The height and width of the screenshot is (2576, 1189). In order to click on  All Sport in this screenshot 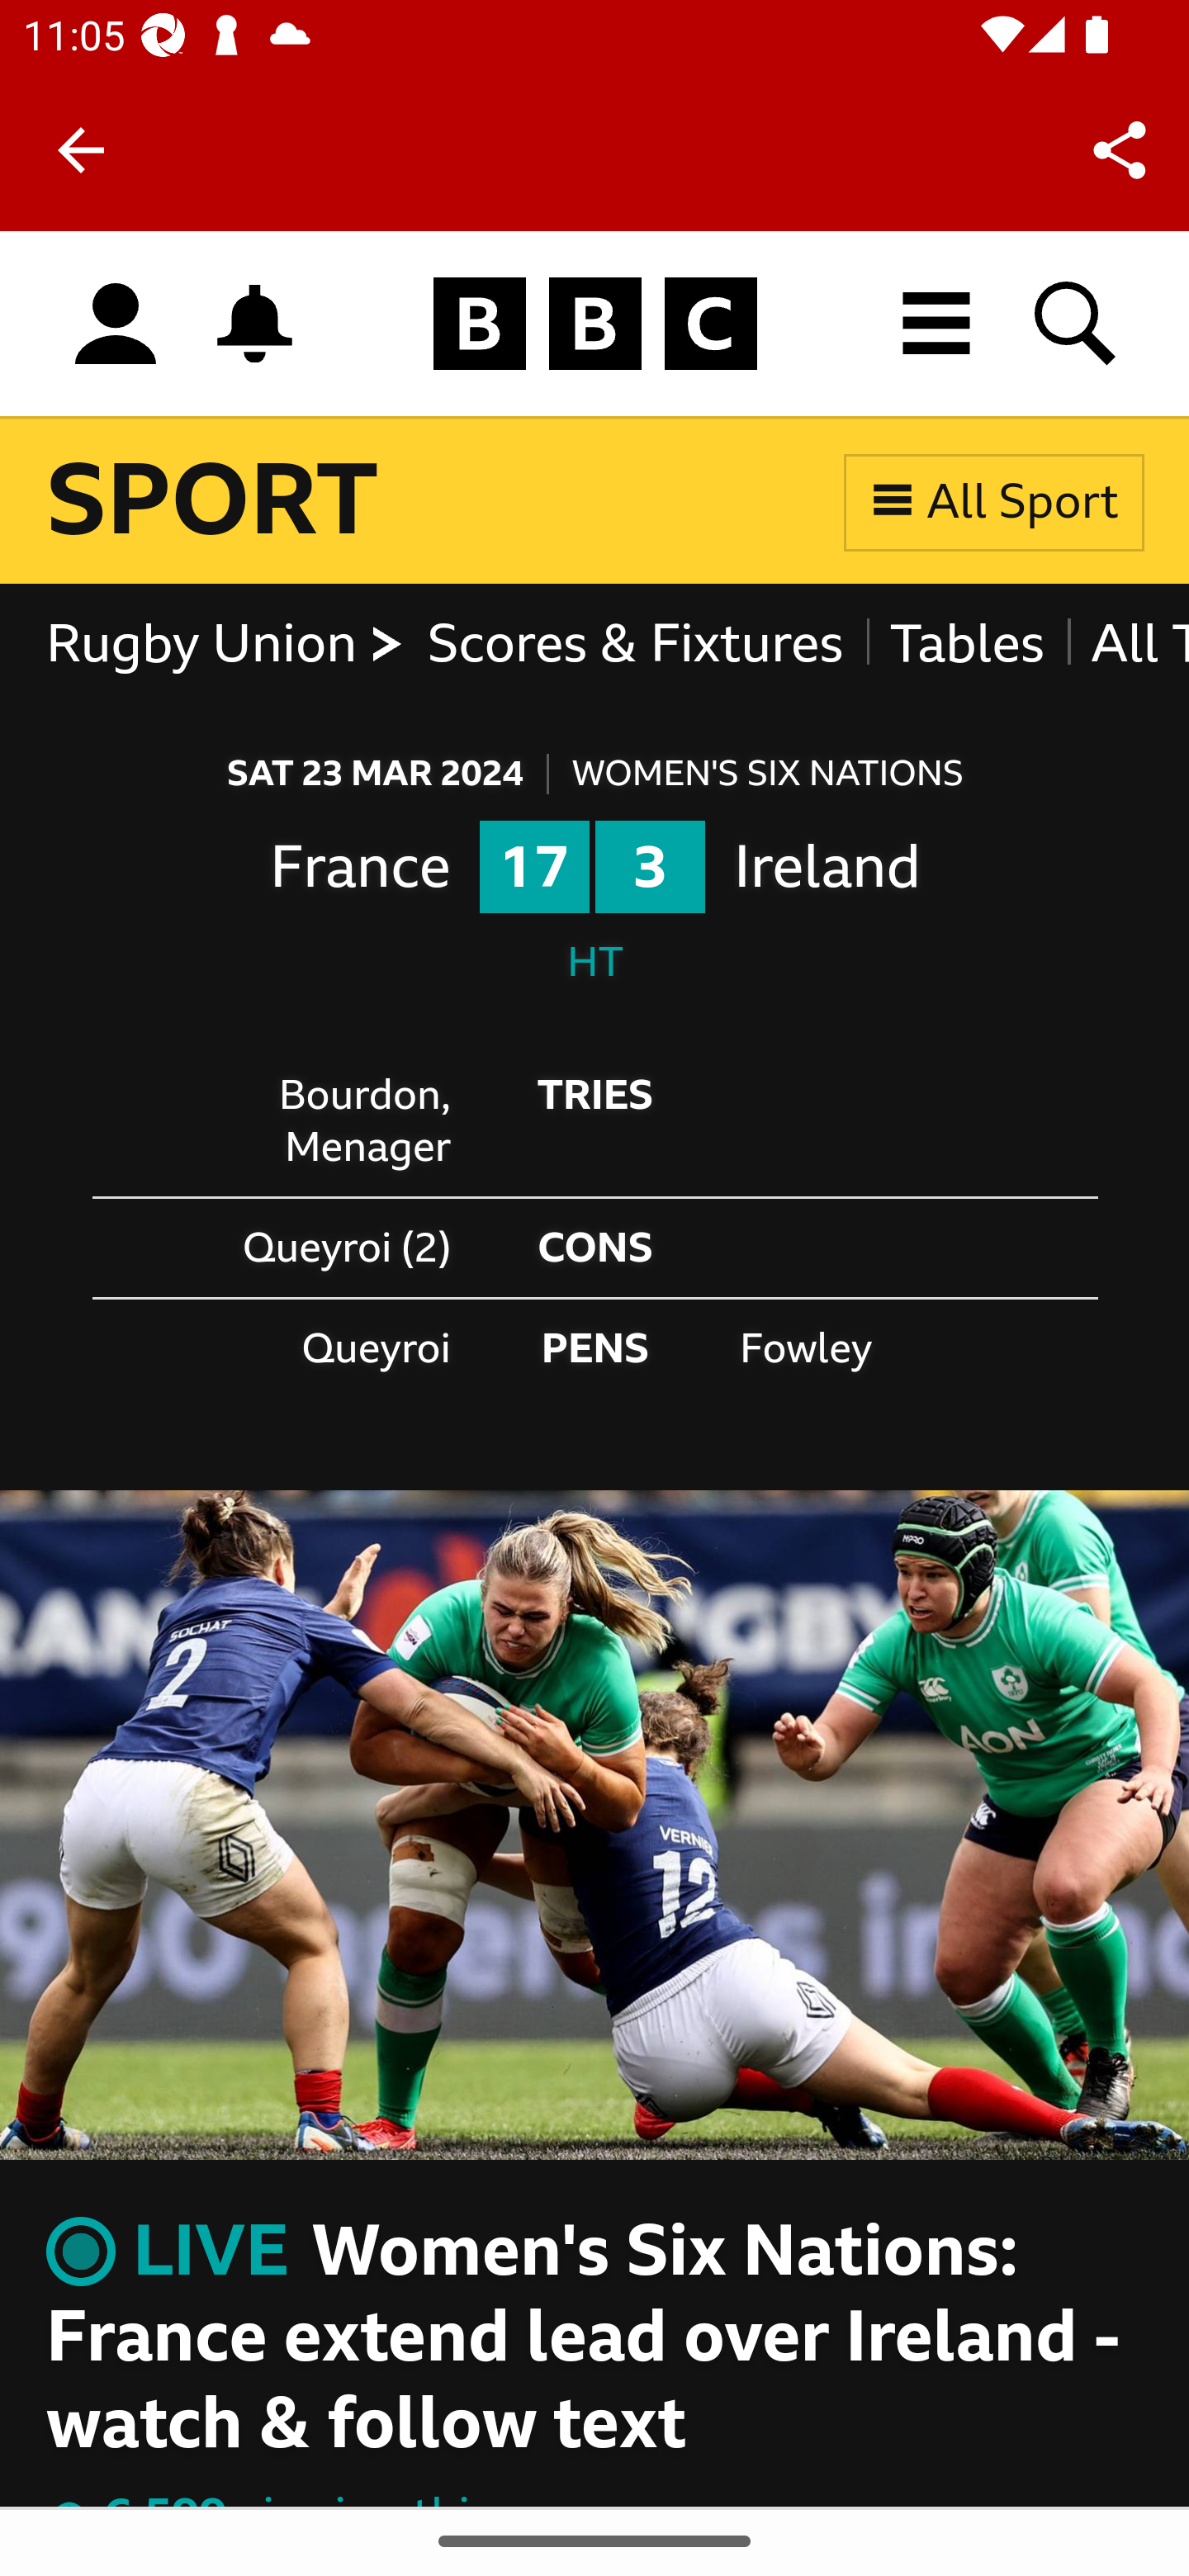, I will do `click(994, 500)`.